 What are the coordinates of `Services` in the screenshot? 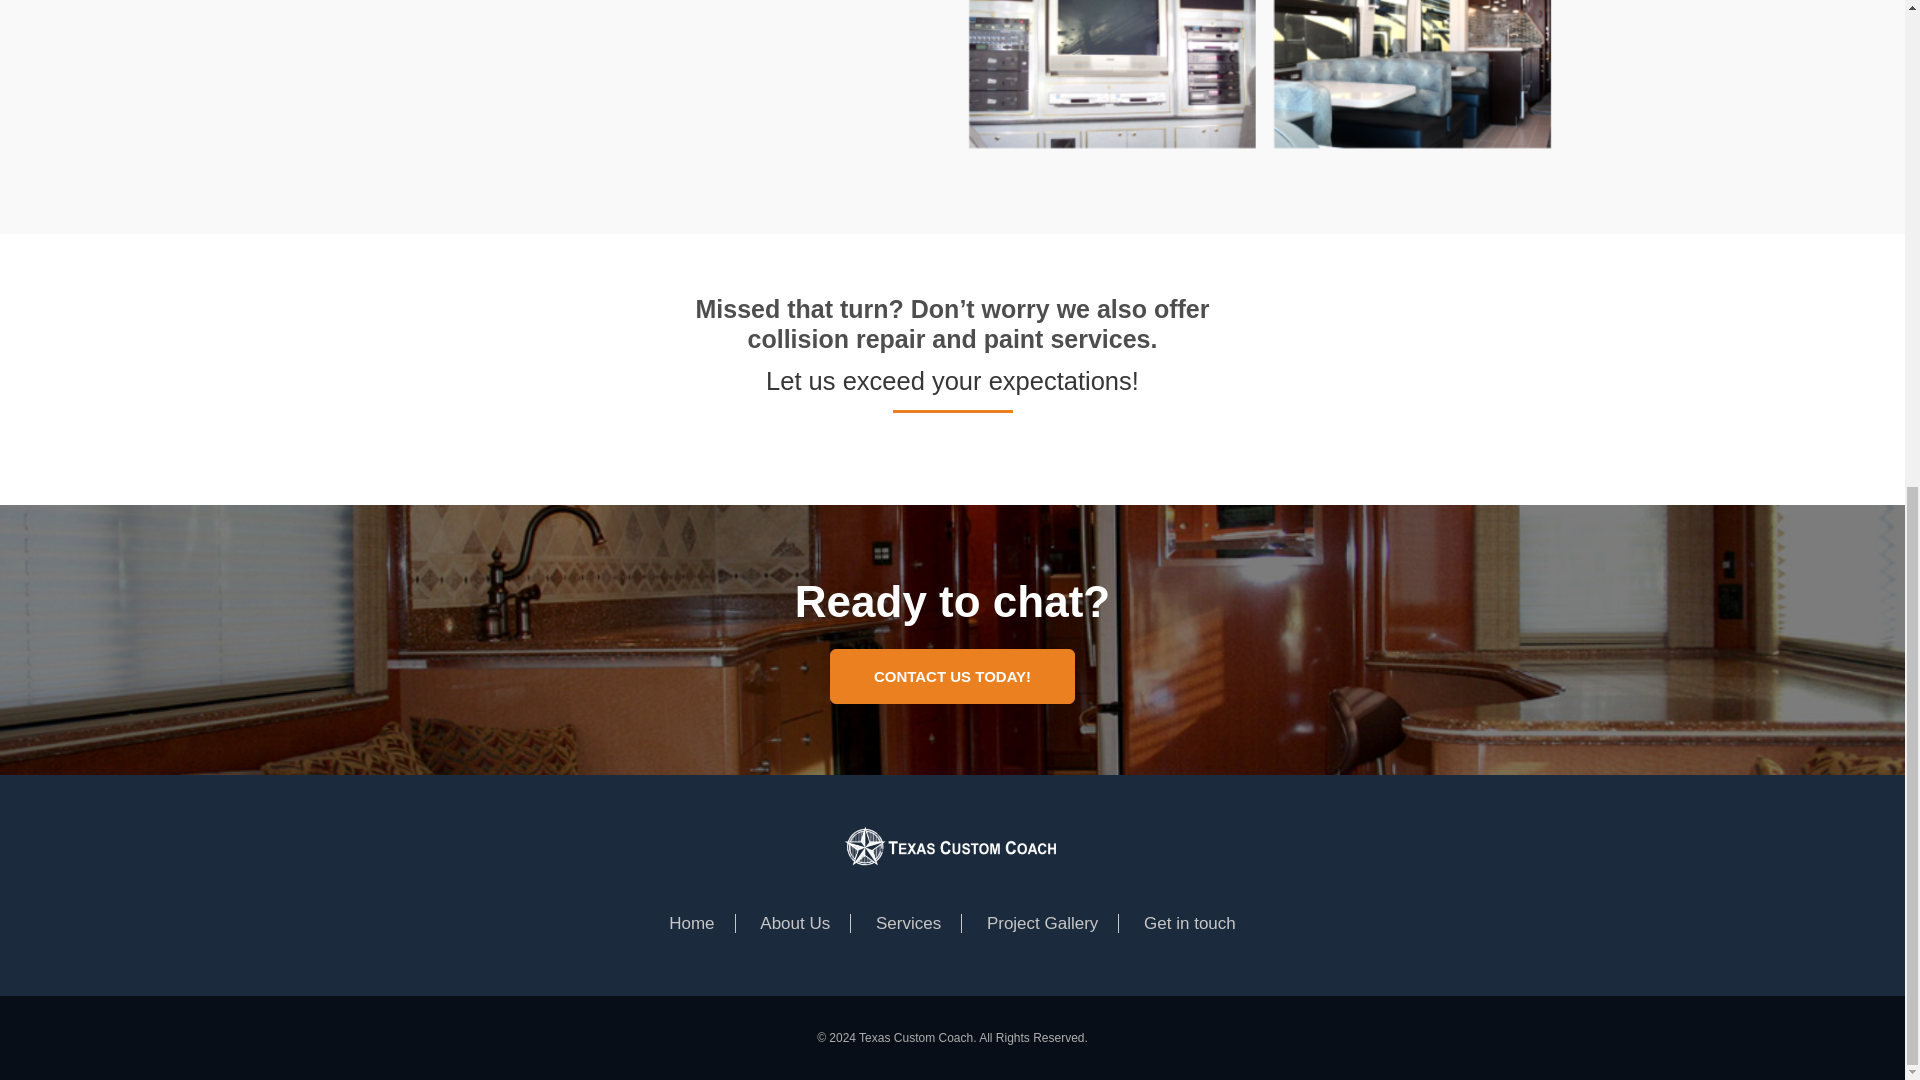 It's located at (908, 923).